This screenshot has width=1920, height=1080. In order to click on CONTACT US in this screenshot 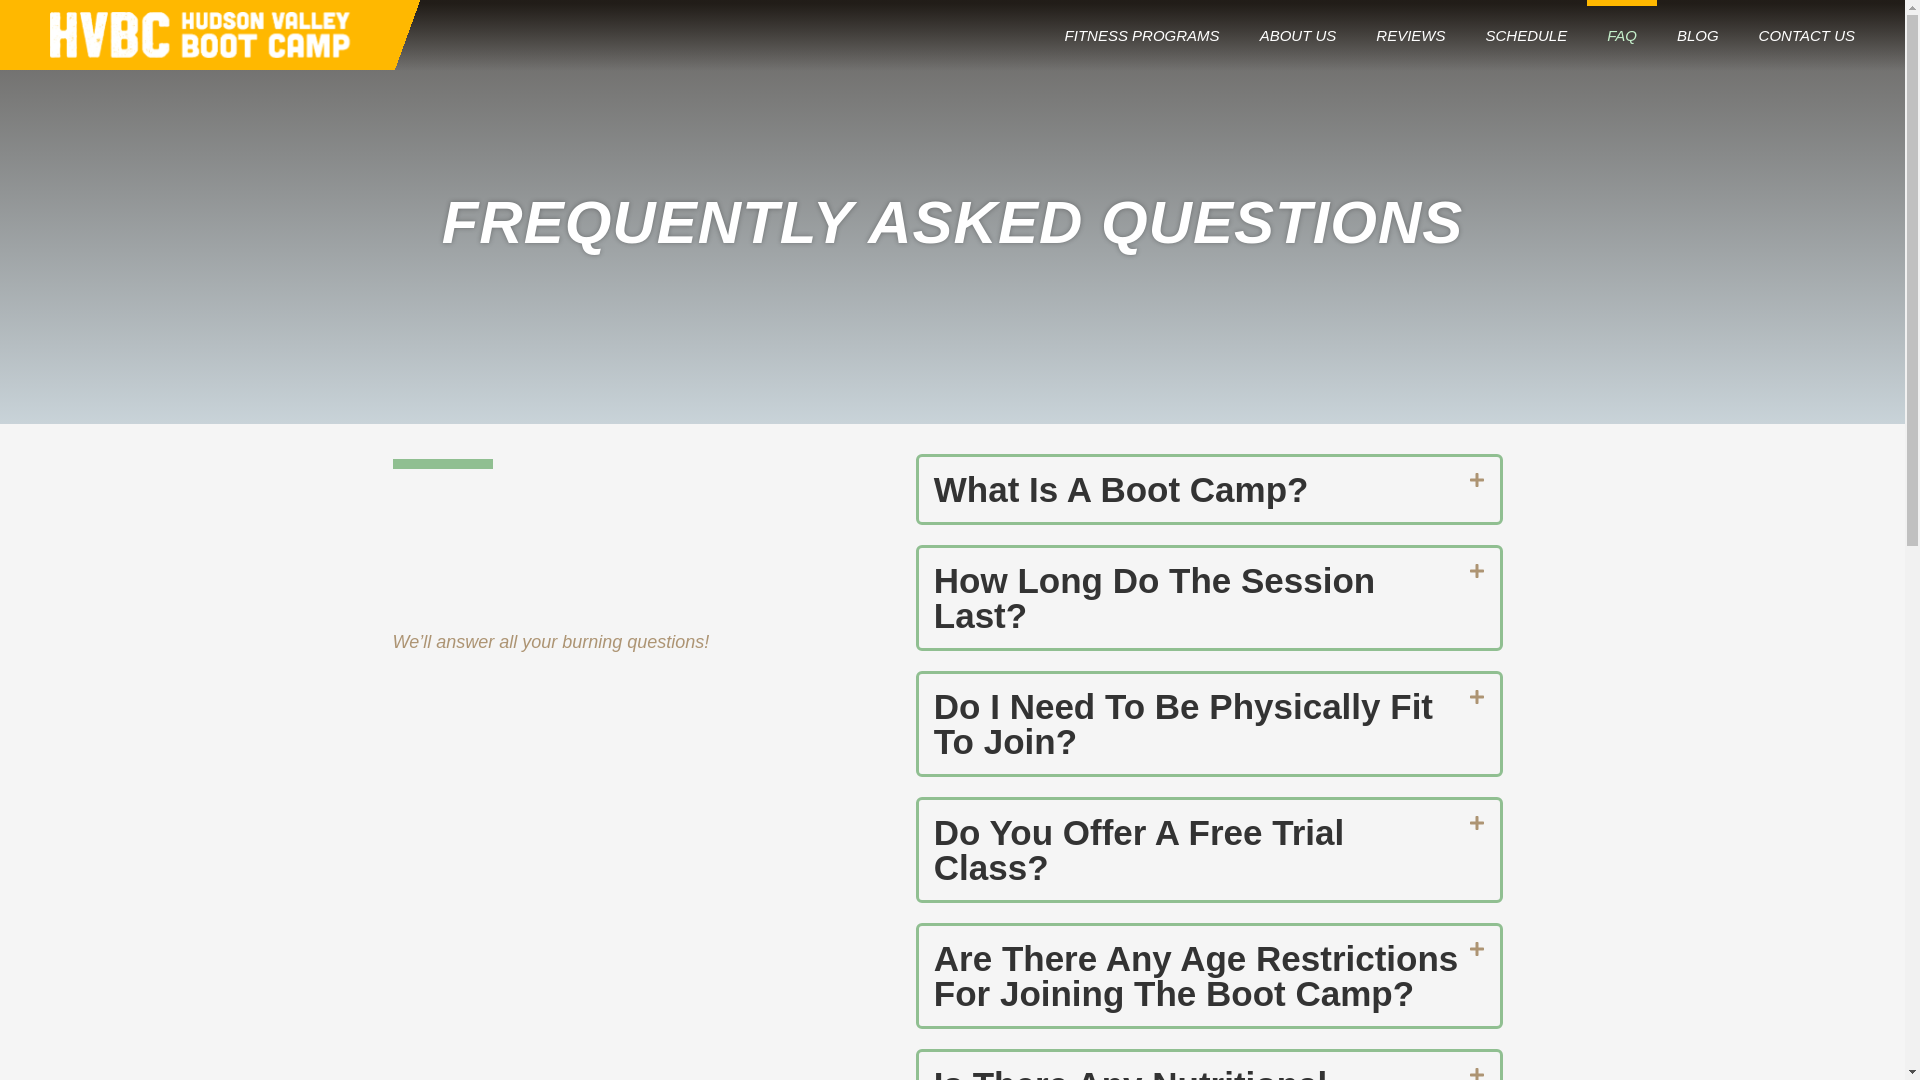, I will do `click(1807, 36)`.